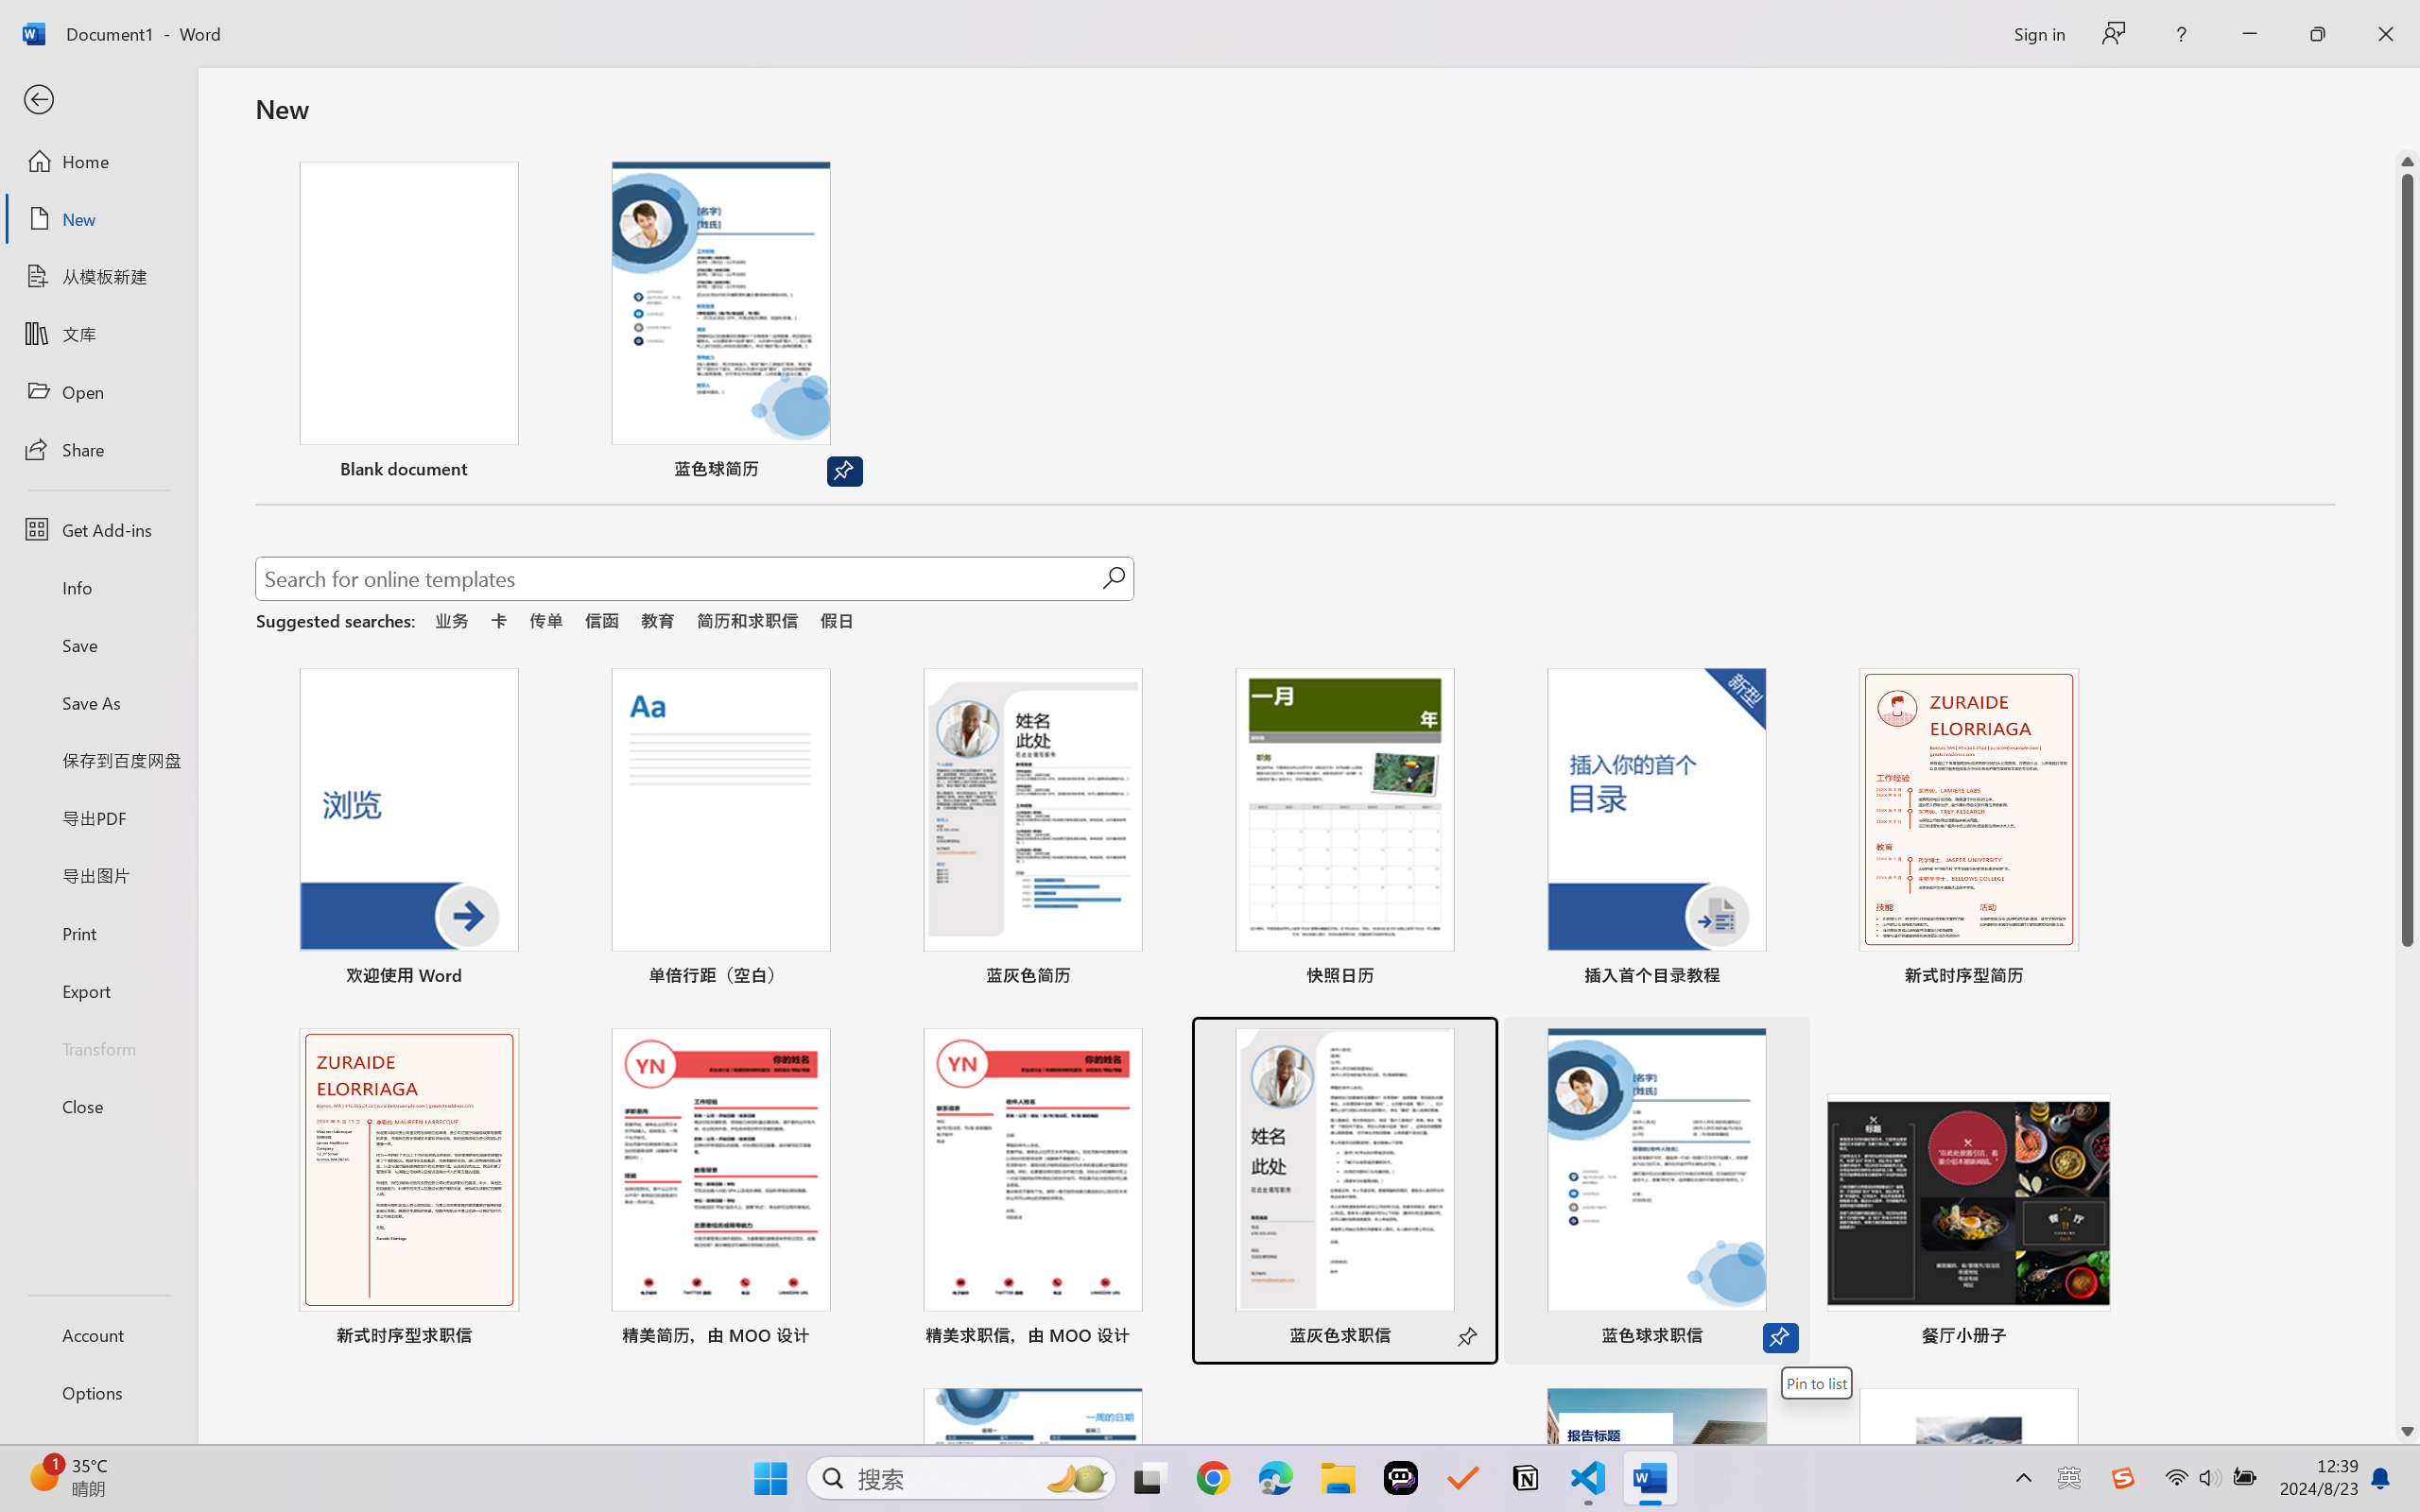 This screenshot has height=1512, width=2420. Describe the element at coordinates (98, 100) in the screenshot. I see `Back` at that location.